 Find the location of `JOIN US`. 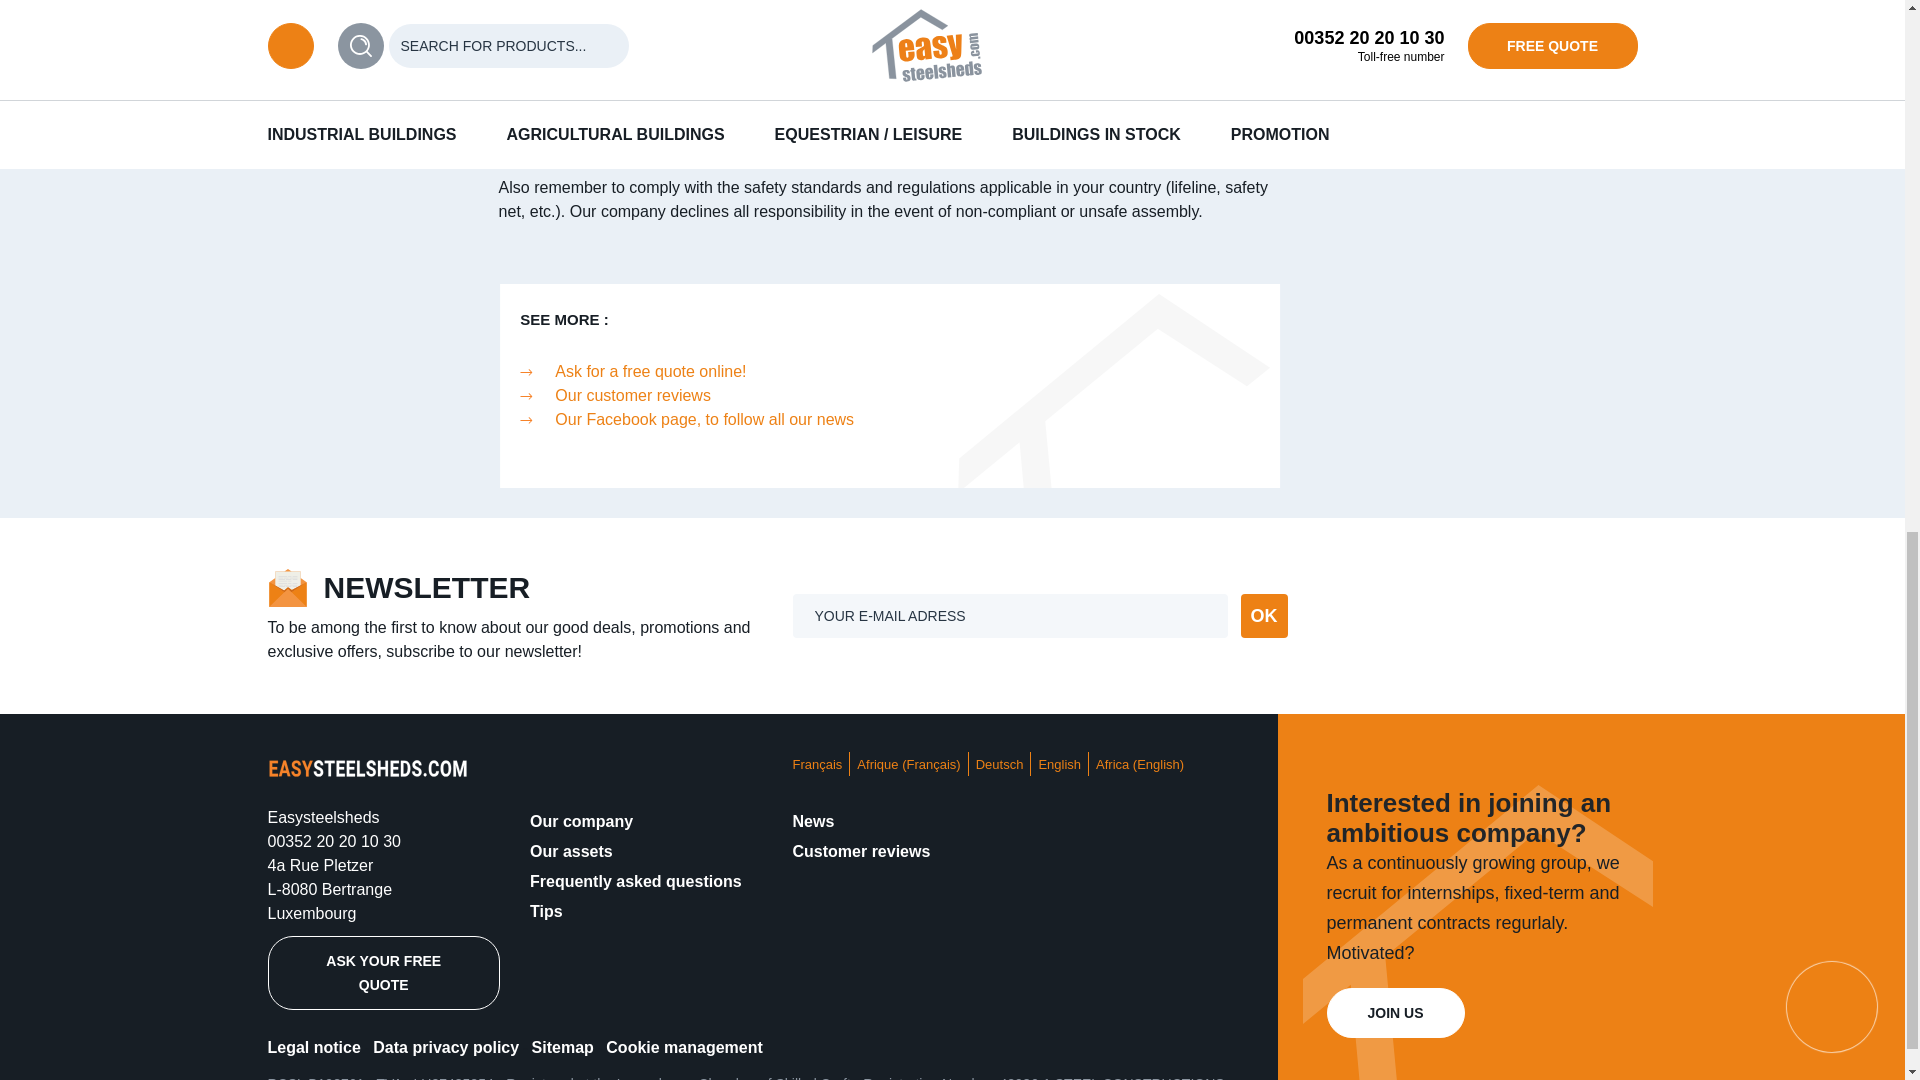

JOIN US is located at coordinates (1394, 1012).